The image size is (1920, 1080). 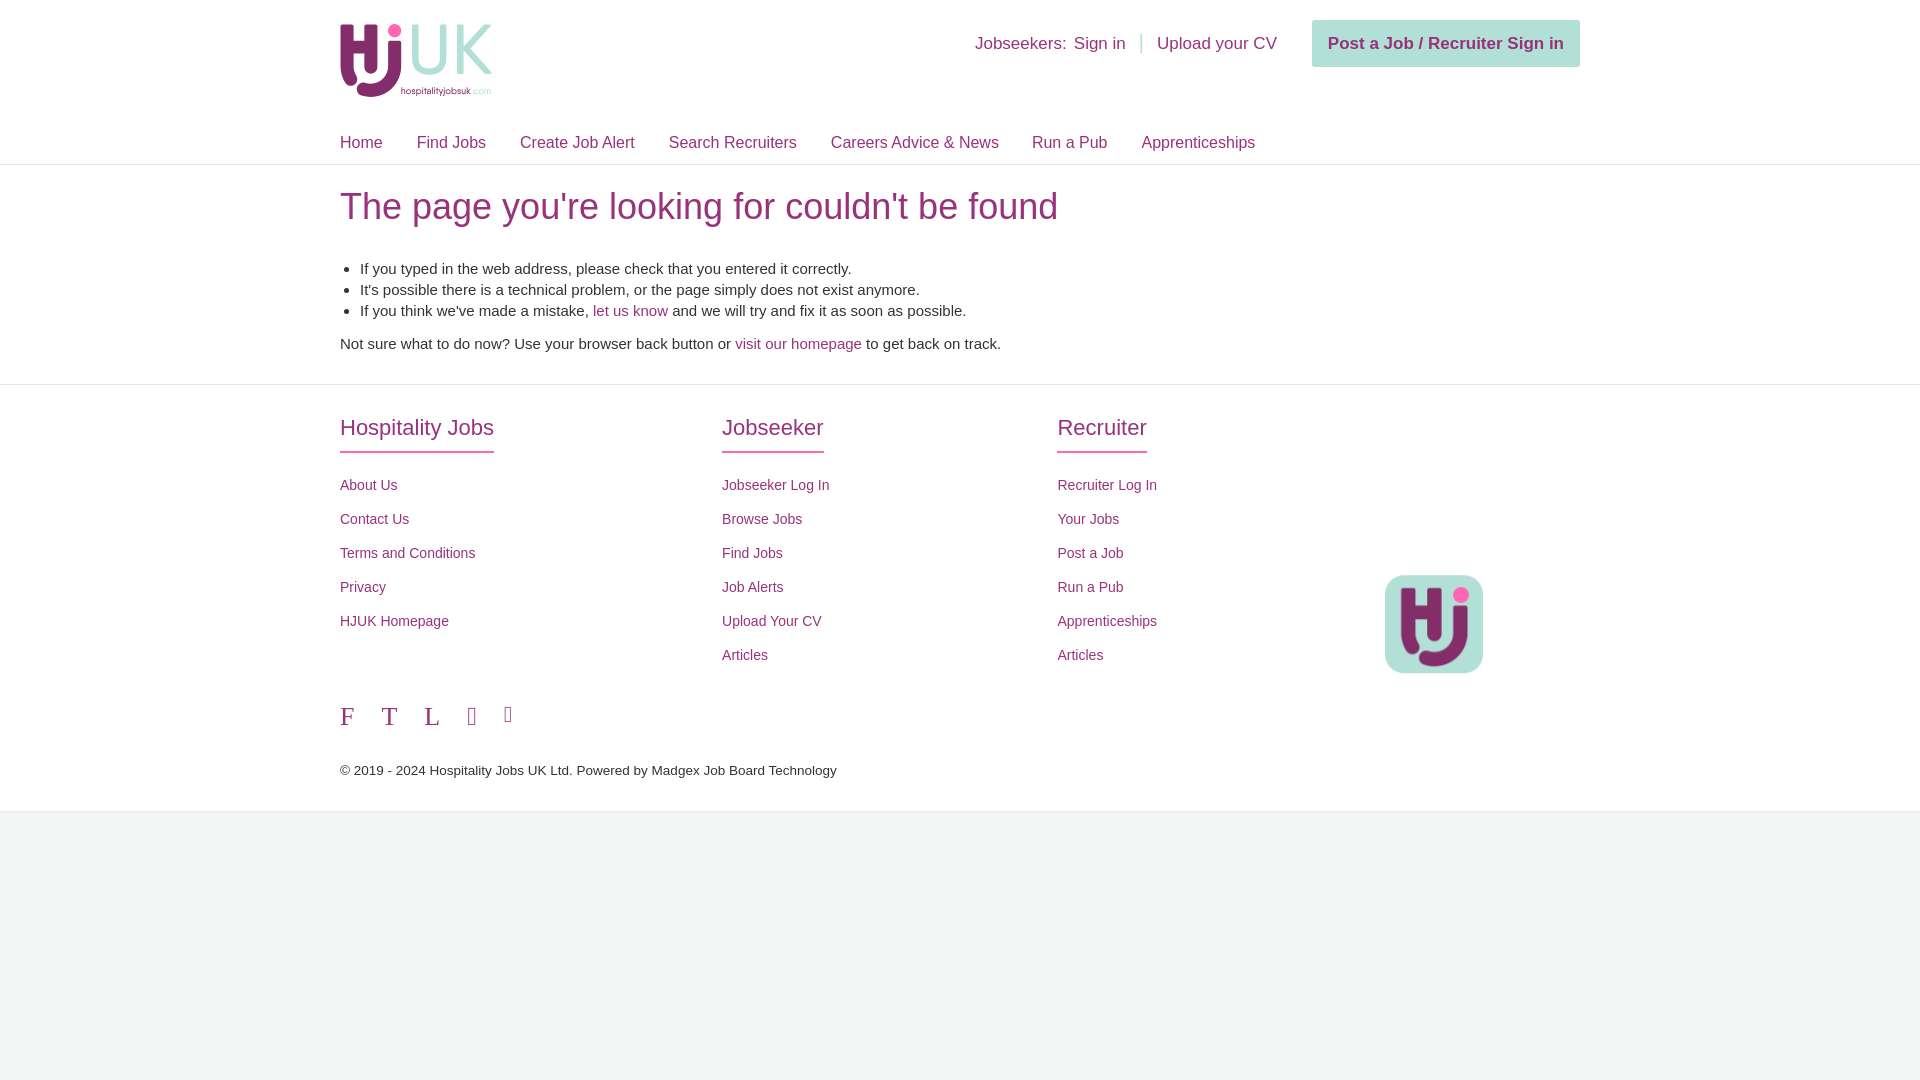 I want to click on visit our homepage, so click(x=798, y=343).